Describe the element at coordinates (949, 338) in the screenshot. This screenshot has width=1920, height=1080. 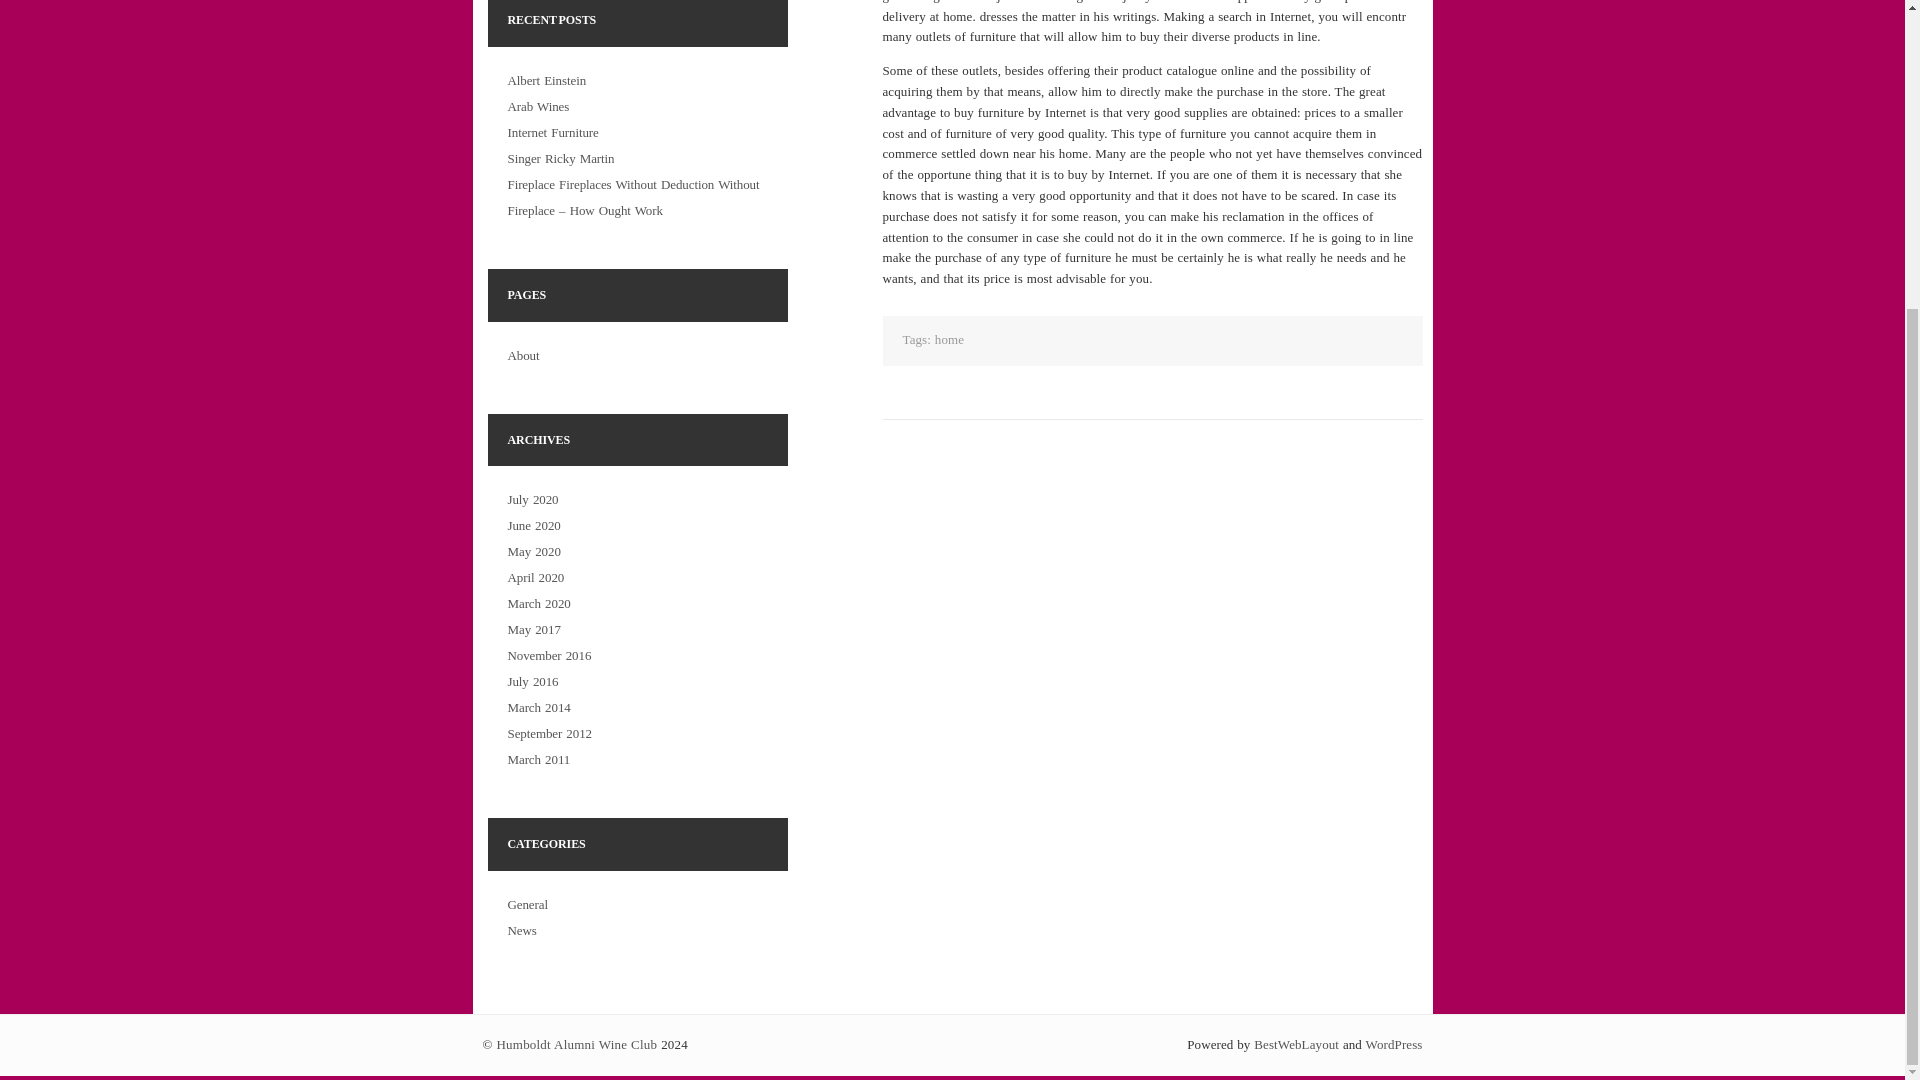
I see `home` at that location.